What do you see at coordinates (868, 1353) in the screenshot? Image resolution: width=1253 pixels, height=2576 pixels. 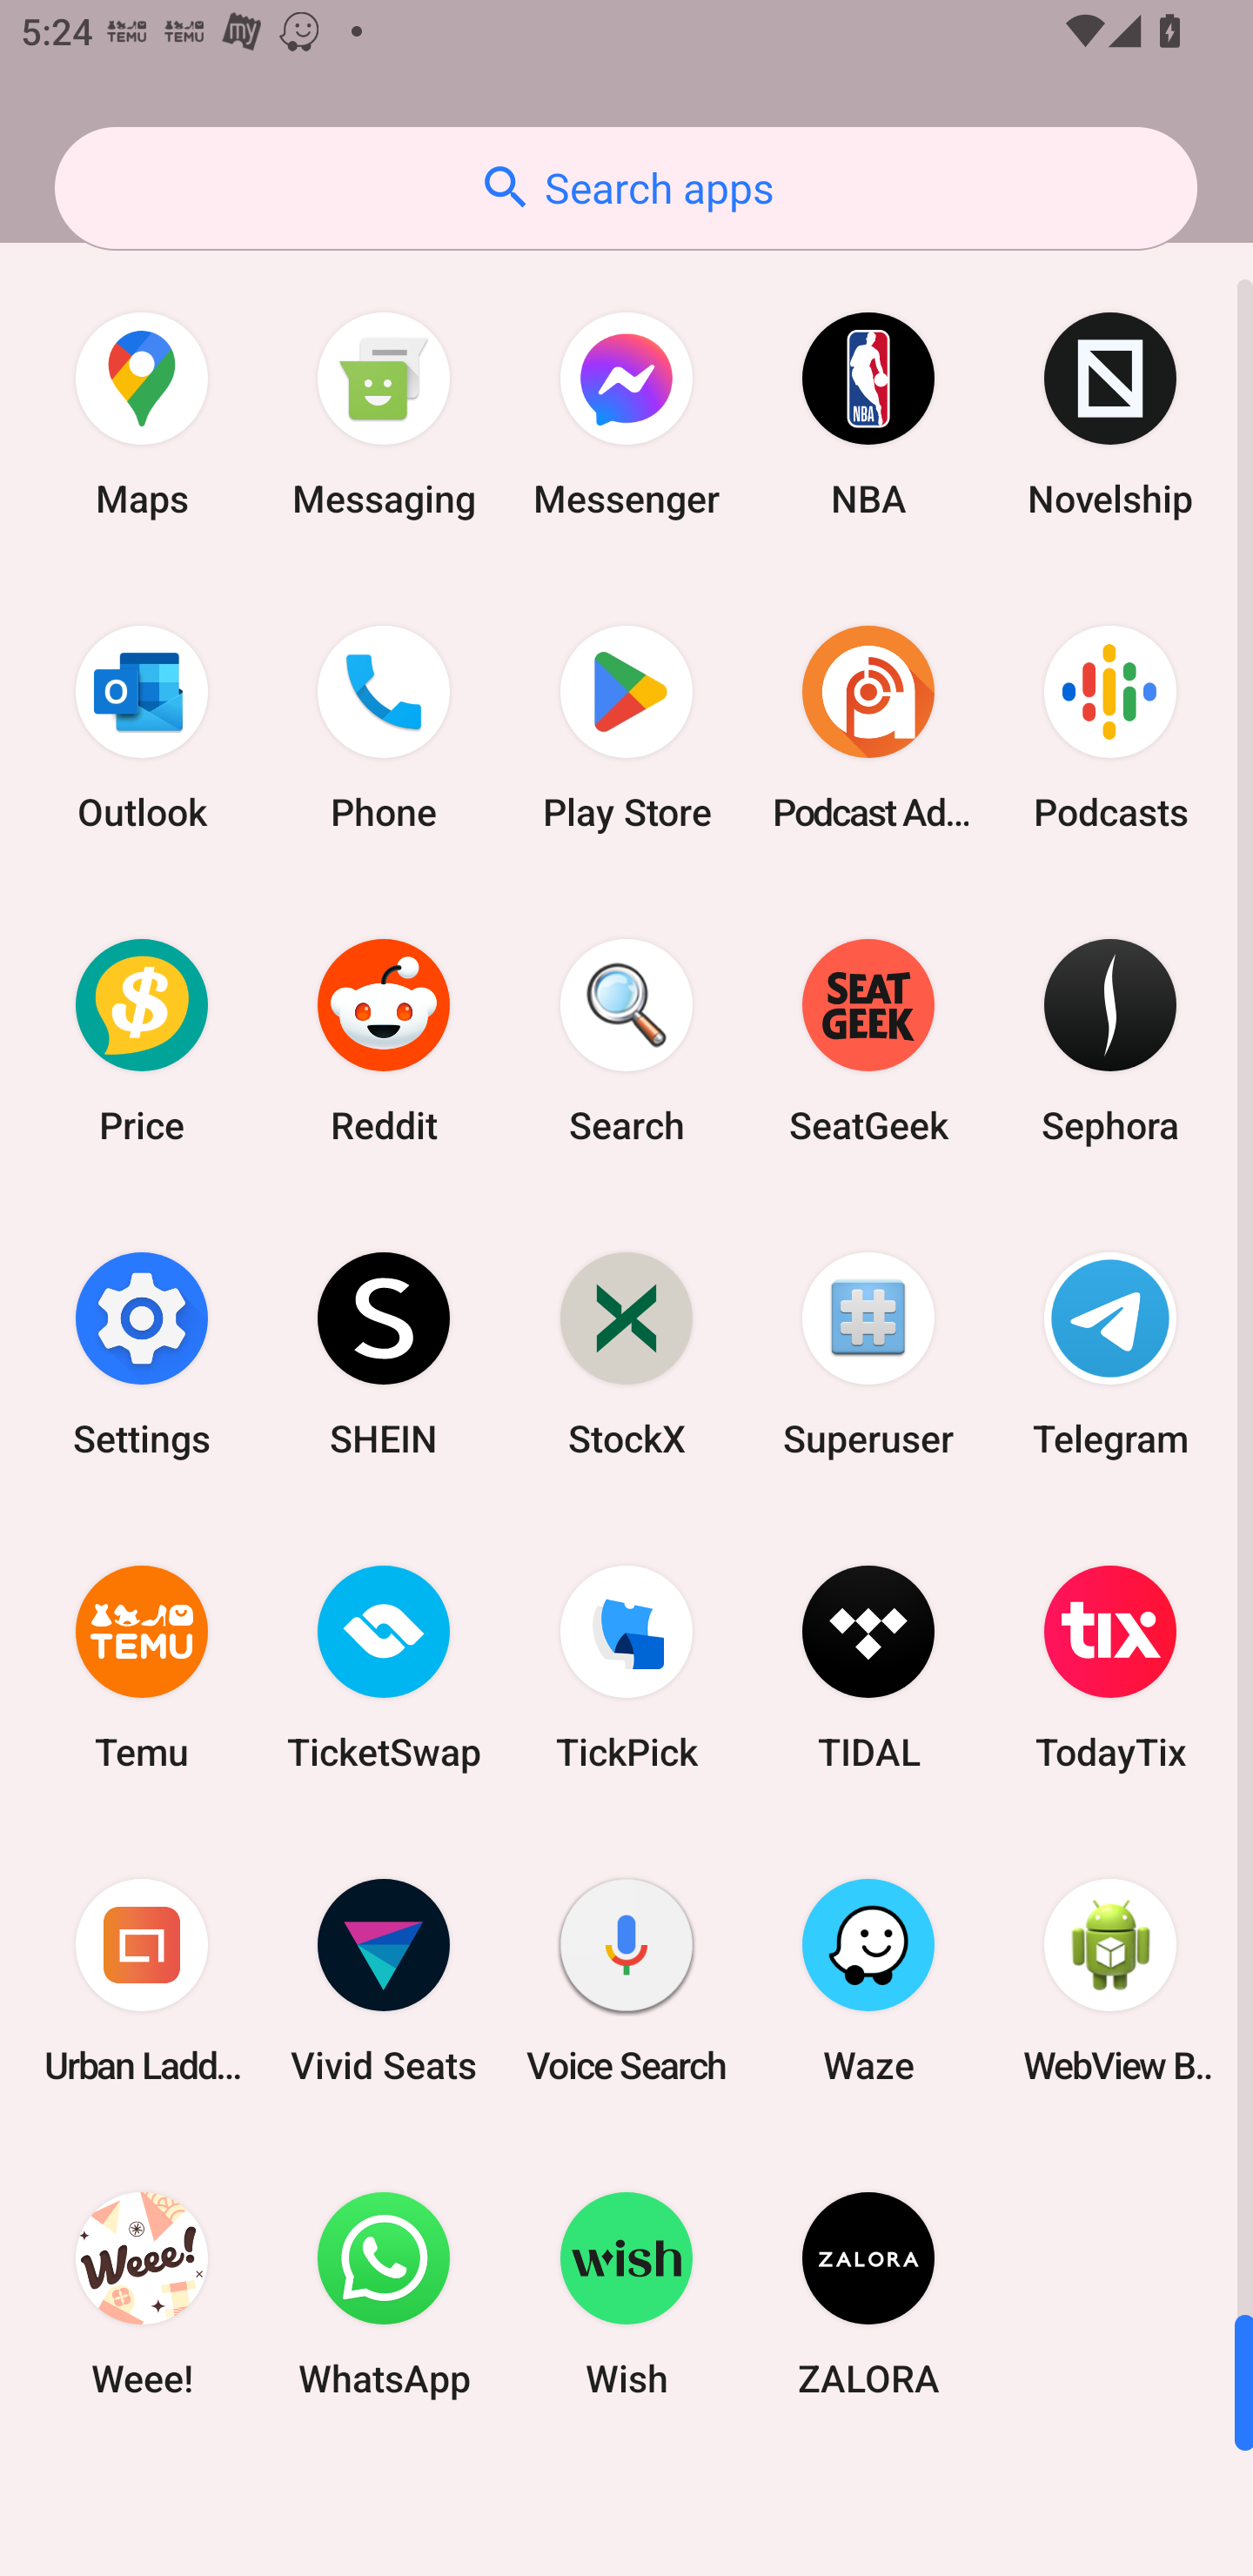 I see `Superuser` at bounding box center [868, 1353].